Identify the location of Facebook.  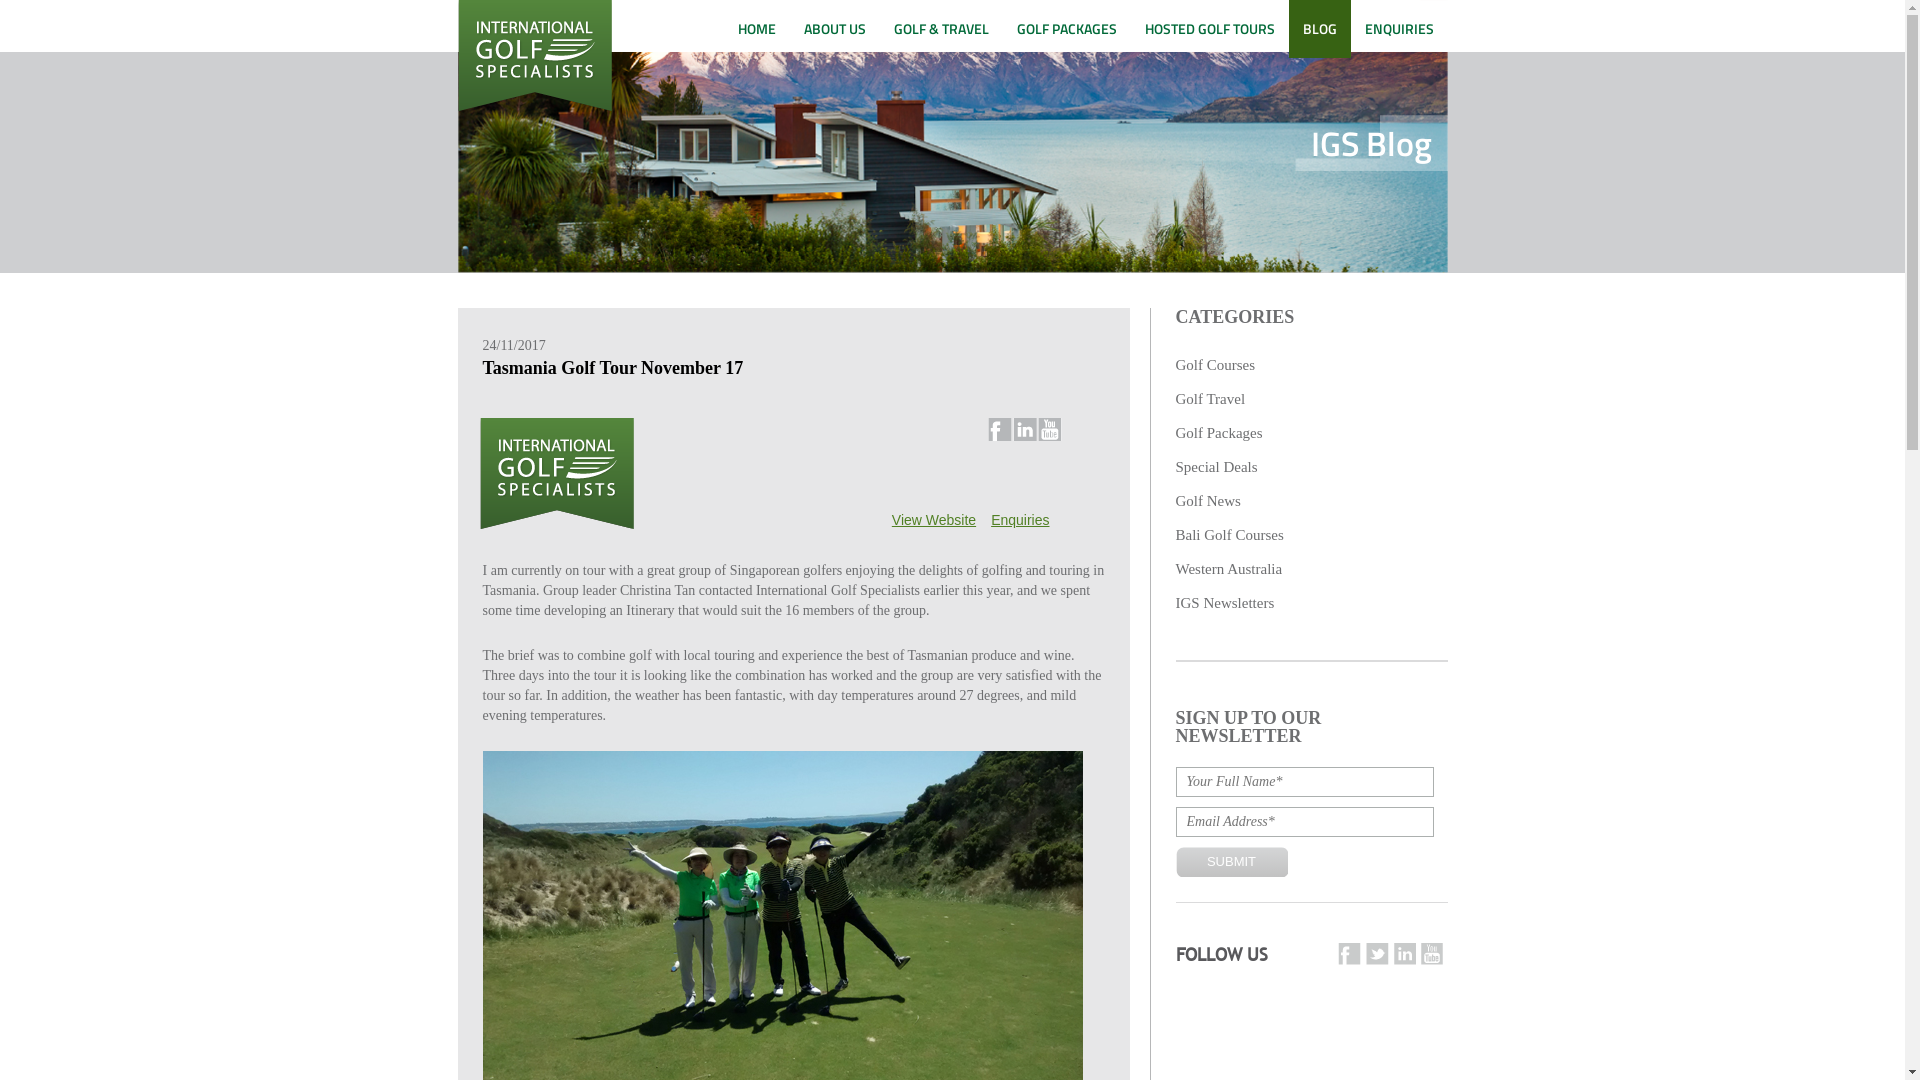
(1000, 430).